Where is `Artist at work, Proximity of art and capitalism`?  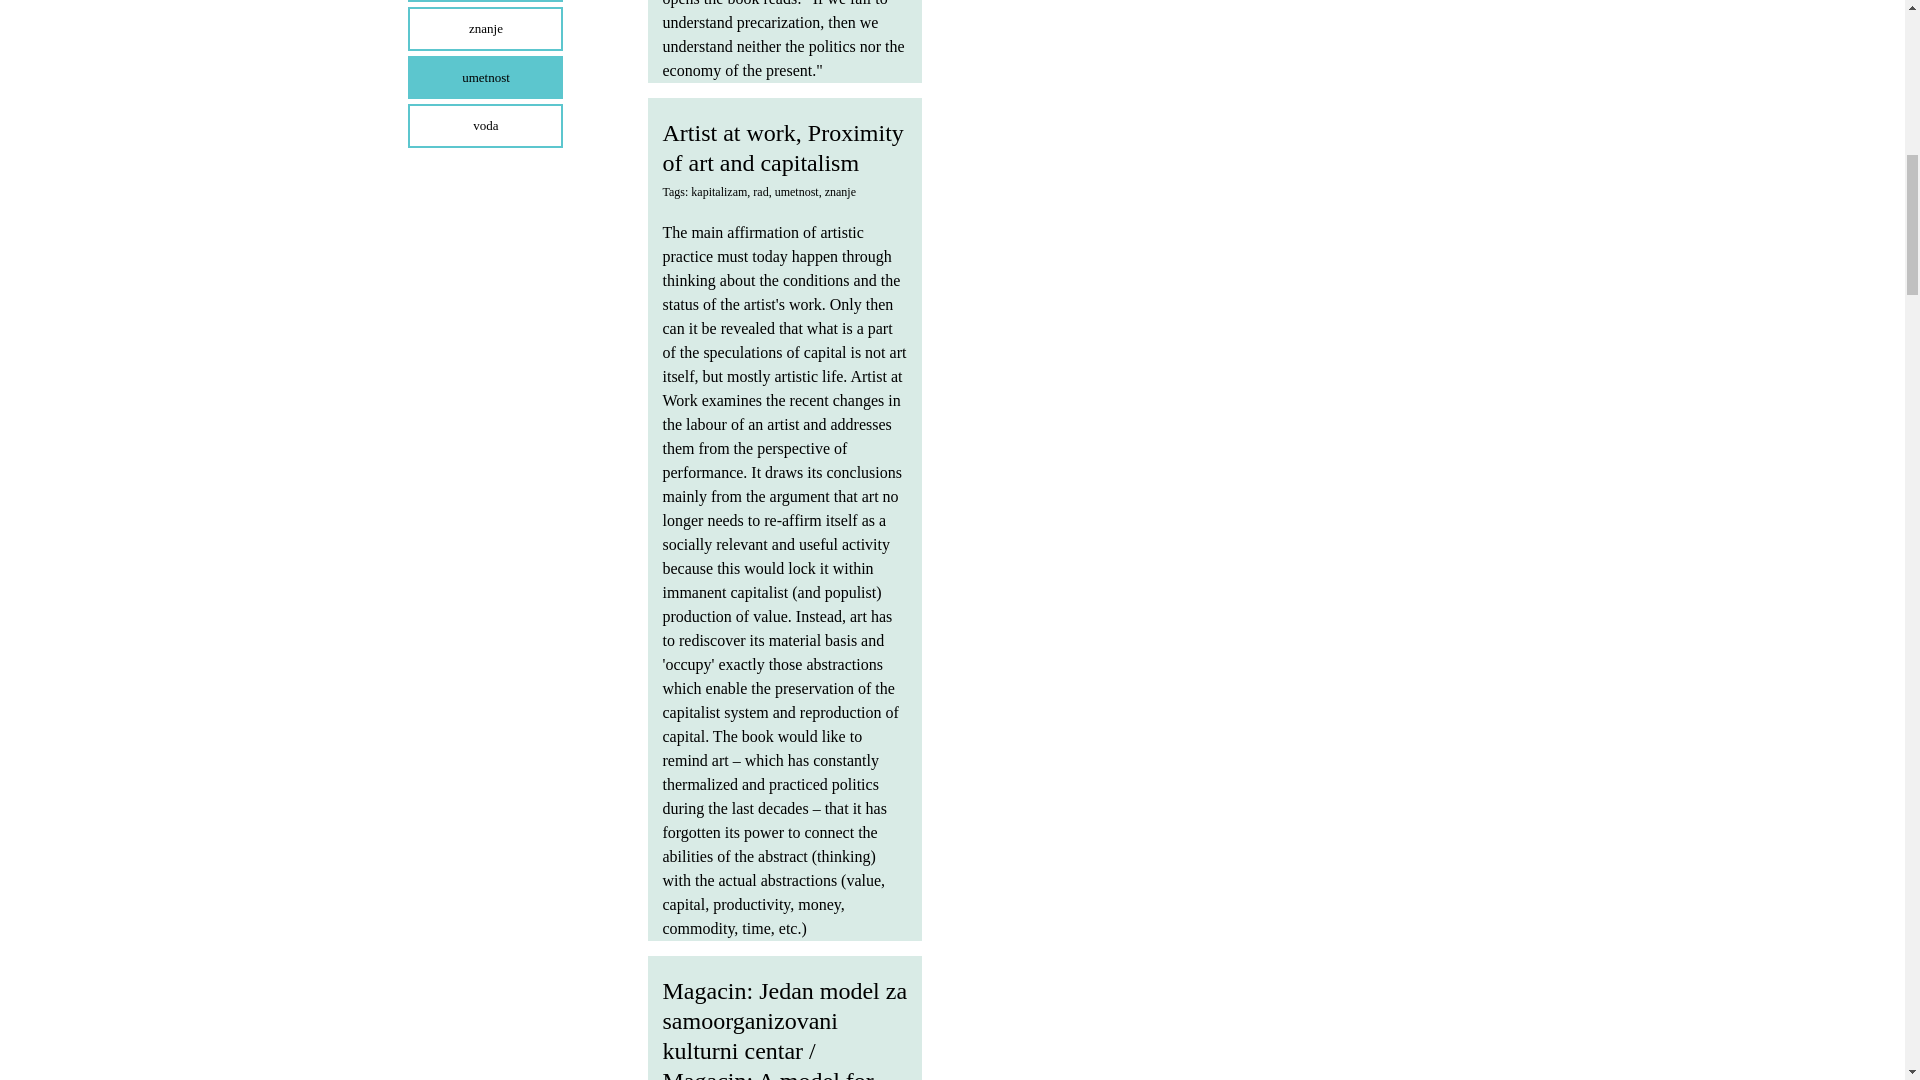 Artist at work, Proximity of art and capitalism is located at coordinates (782, 148).